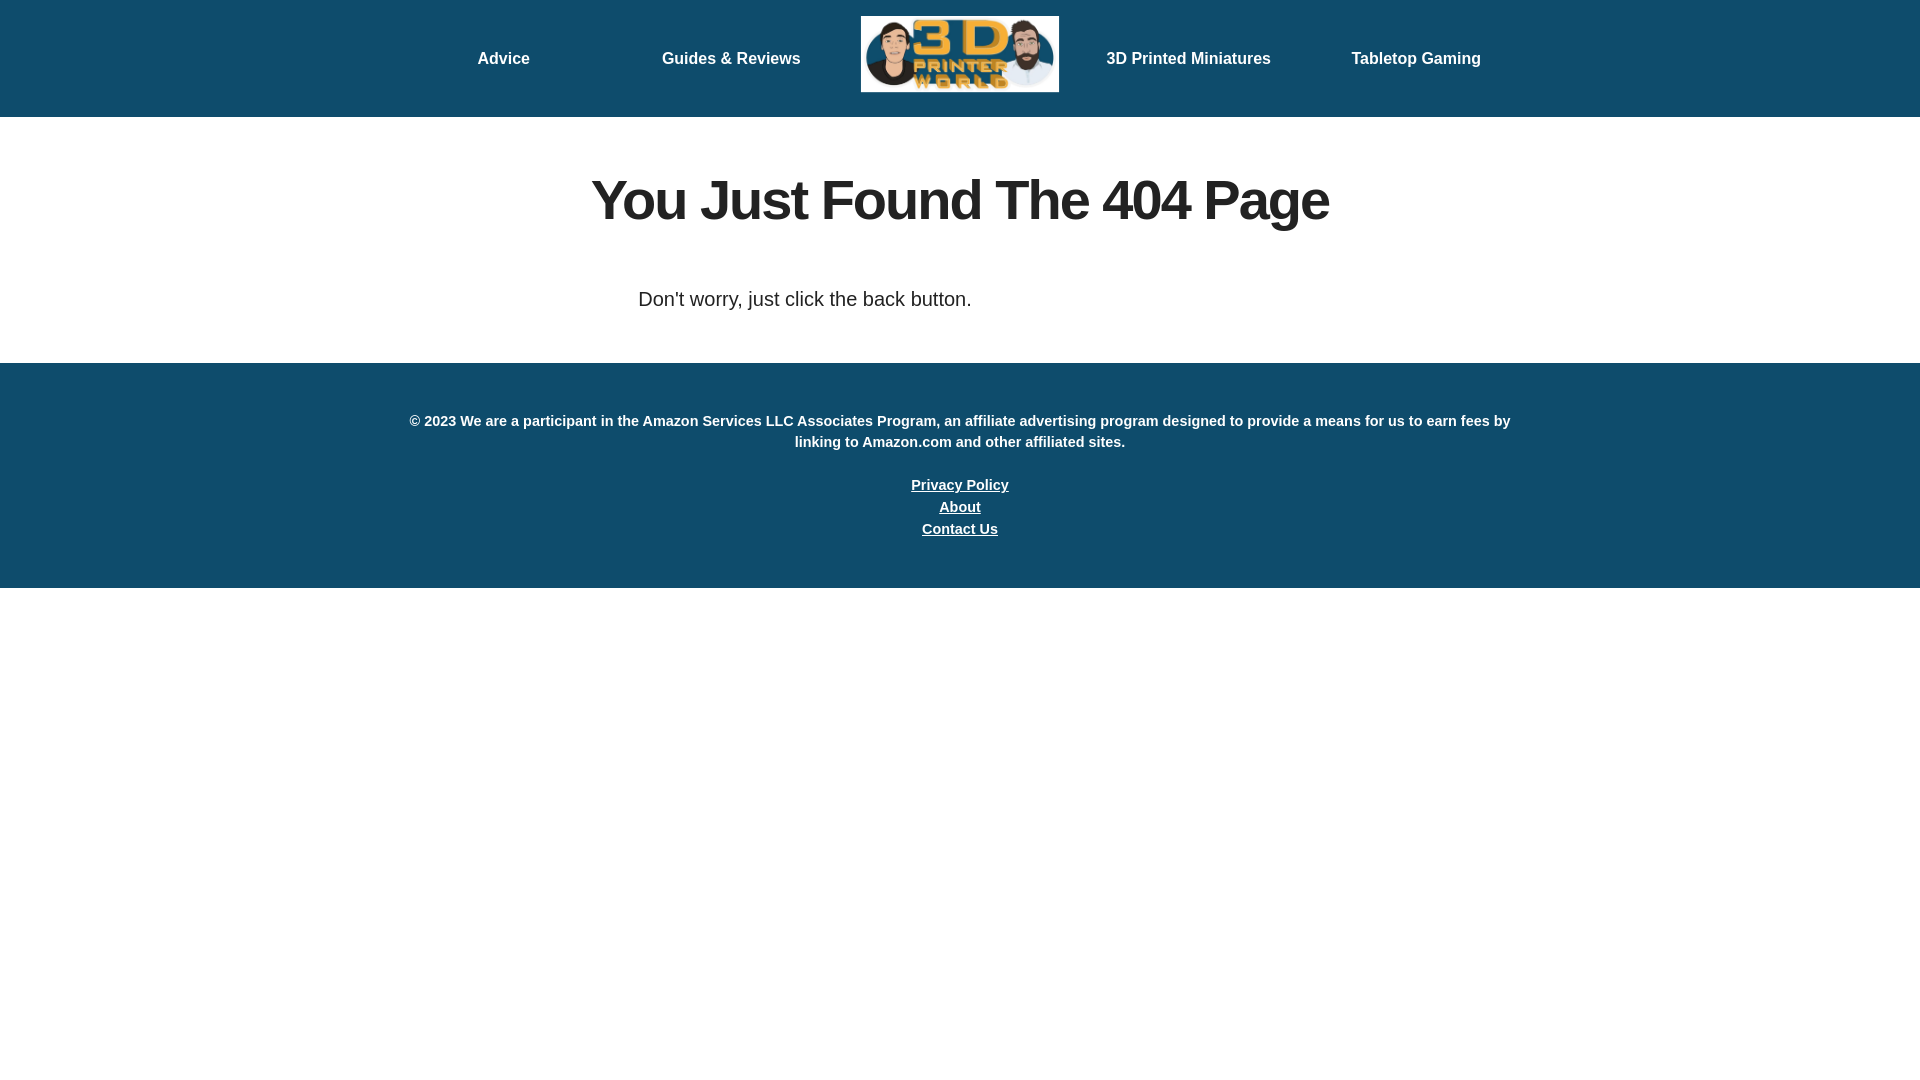 The width and height of the screenshot is (1920, 1080). I want to click on Logo, so click(960, 58).